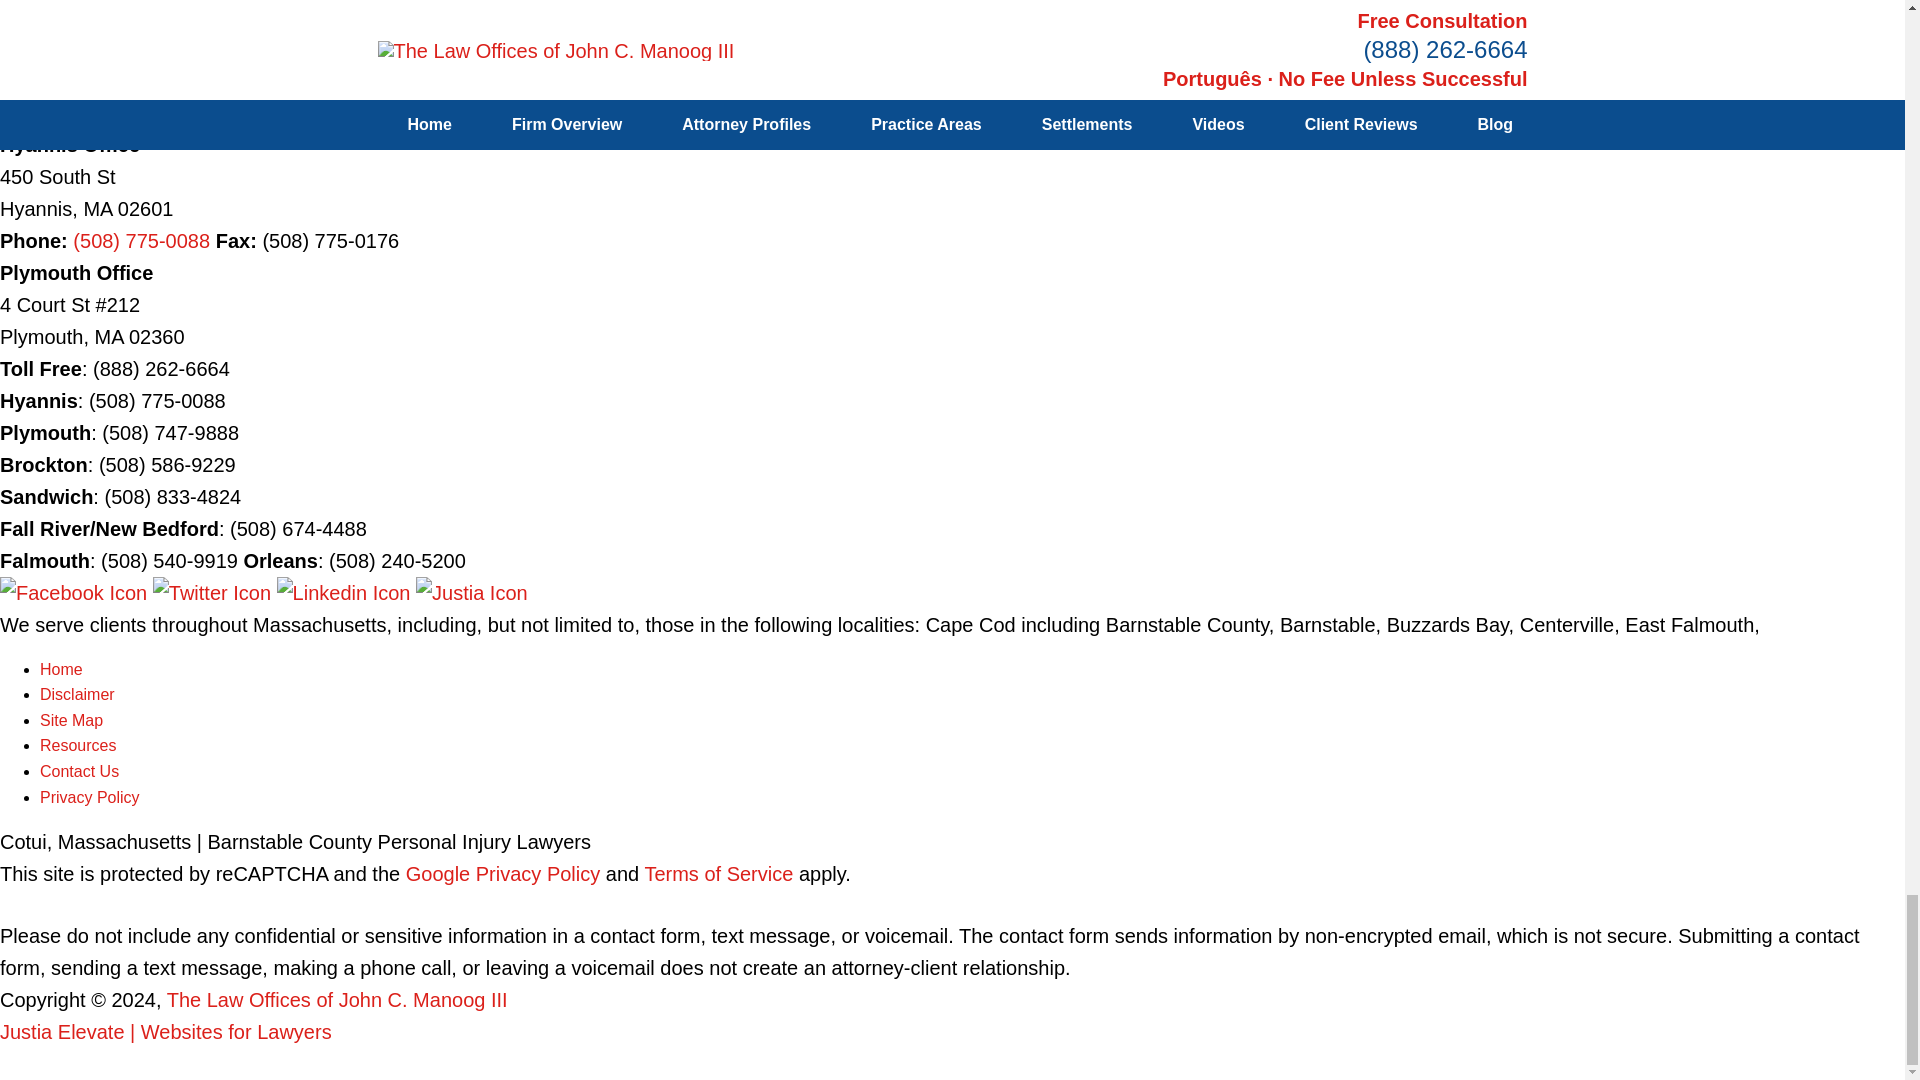  I want to click on Justia, so click(472, 592).